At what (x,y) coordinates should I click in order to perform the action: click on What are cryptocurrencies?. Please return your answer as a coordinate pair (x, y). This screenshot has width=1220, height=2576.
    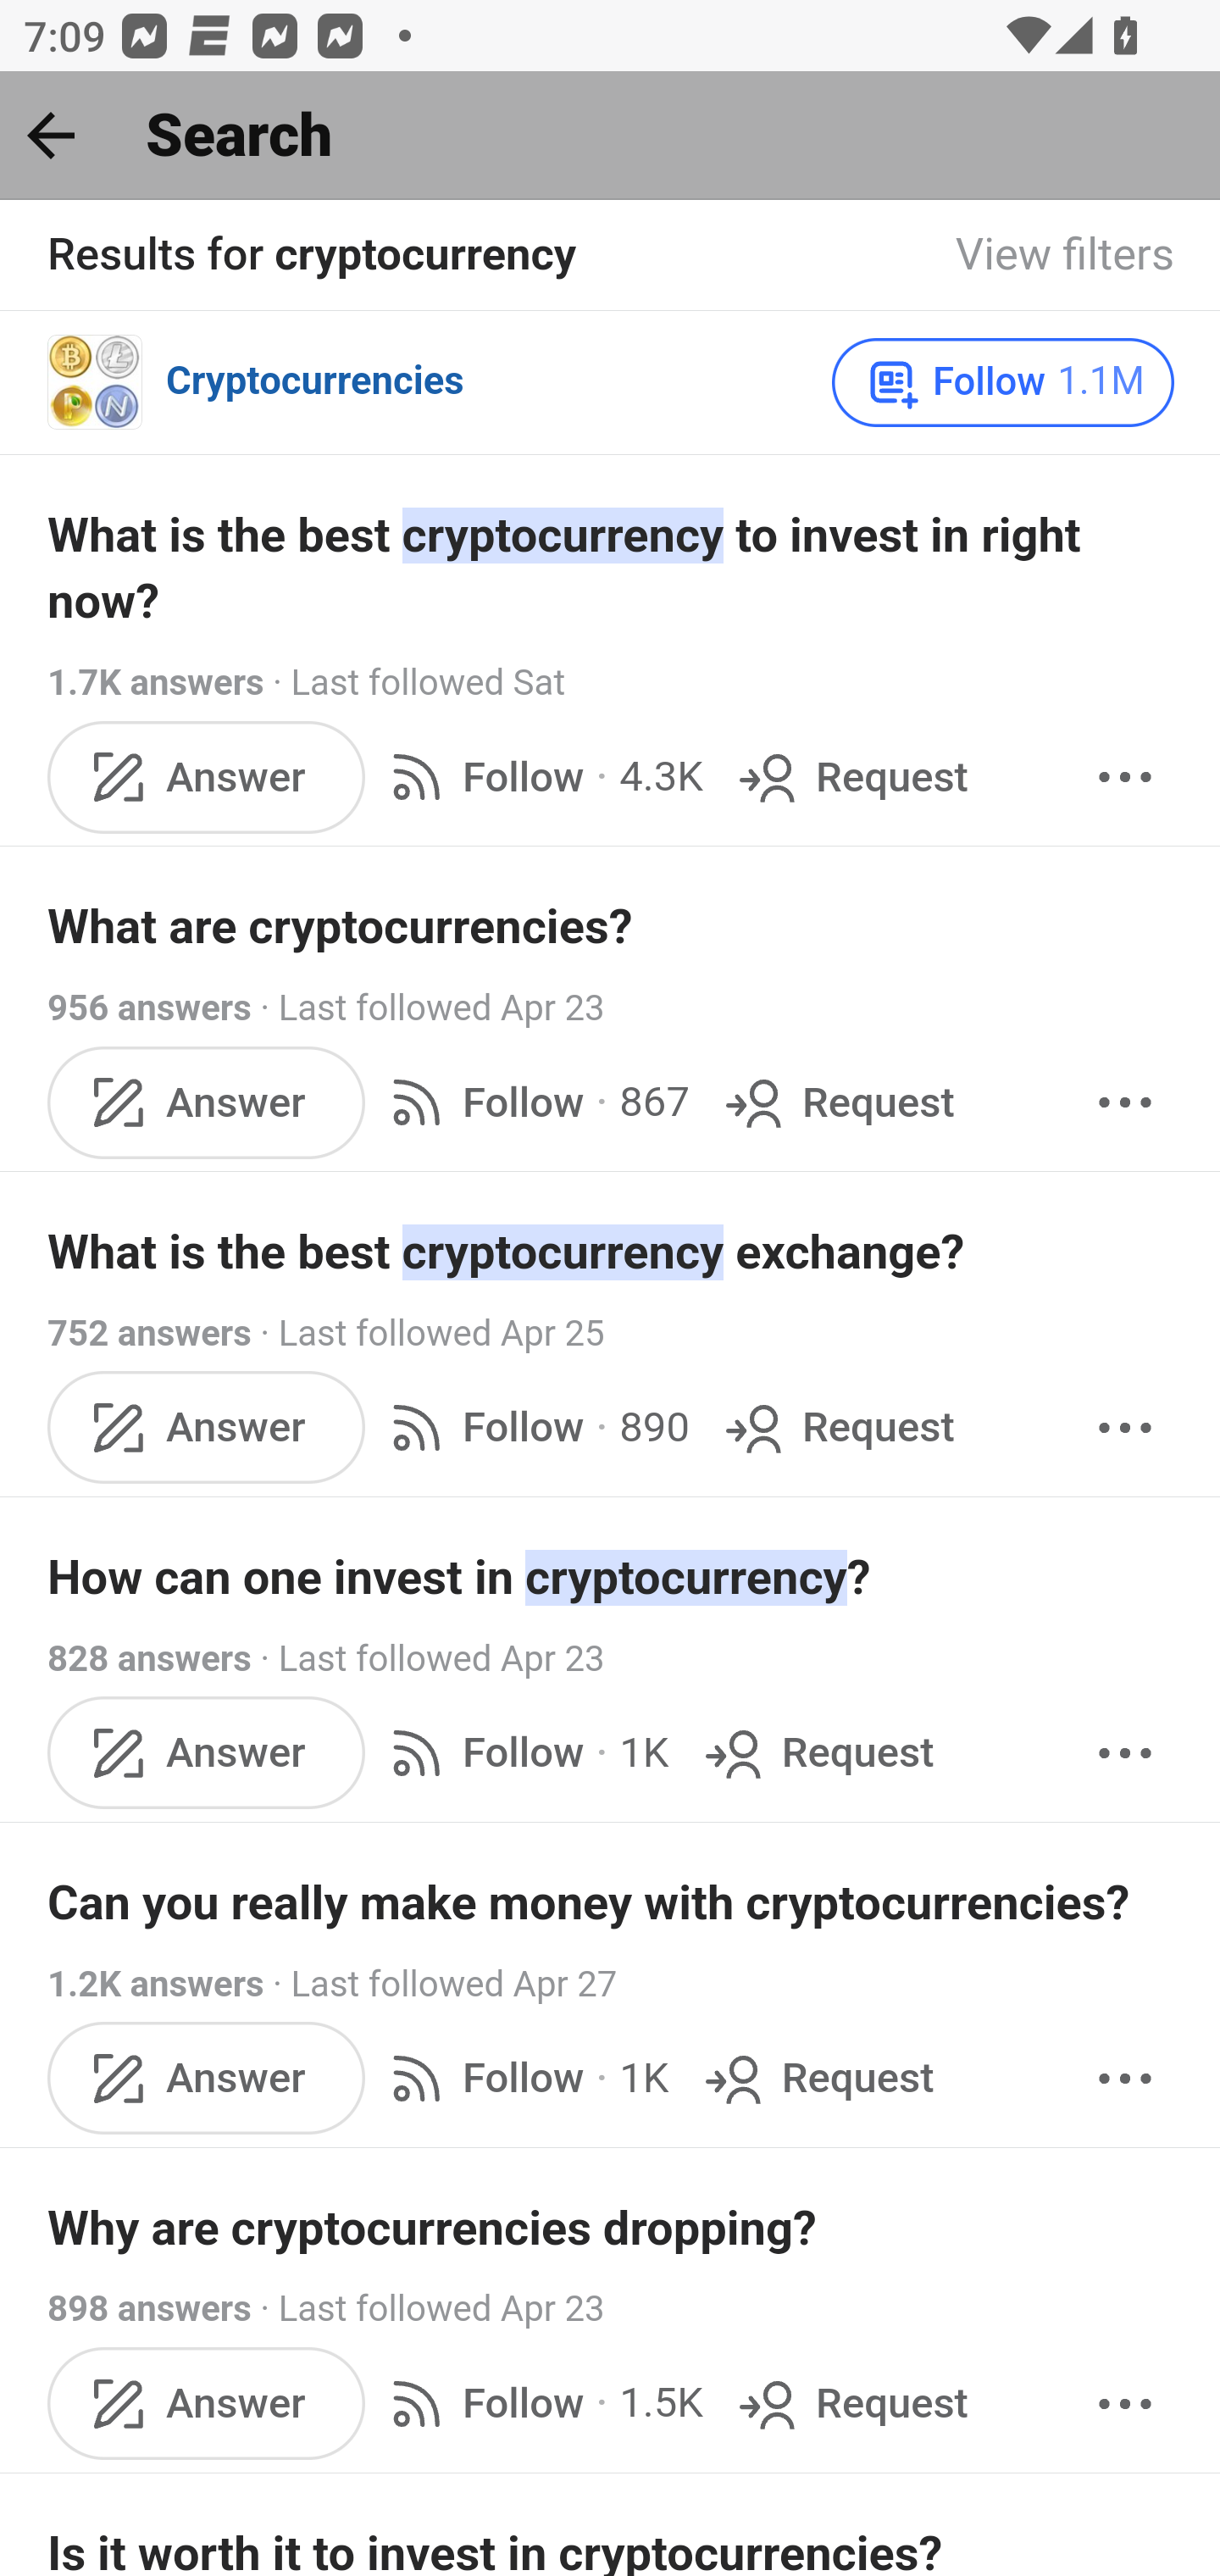
    Looking at the image, I should click on (612, 927).